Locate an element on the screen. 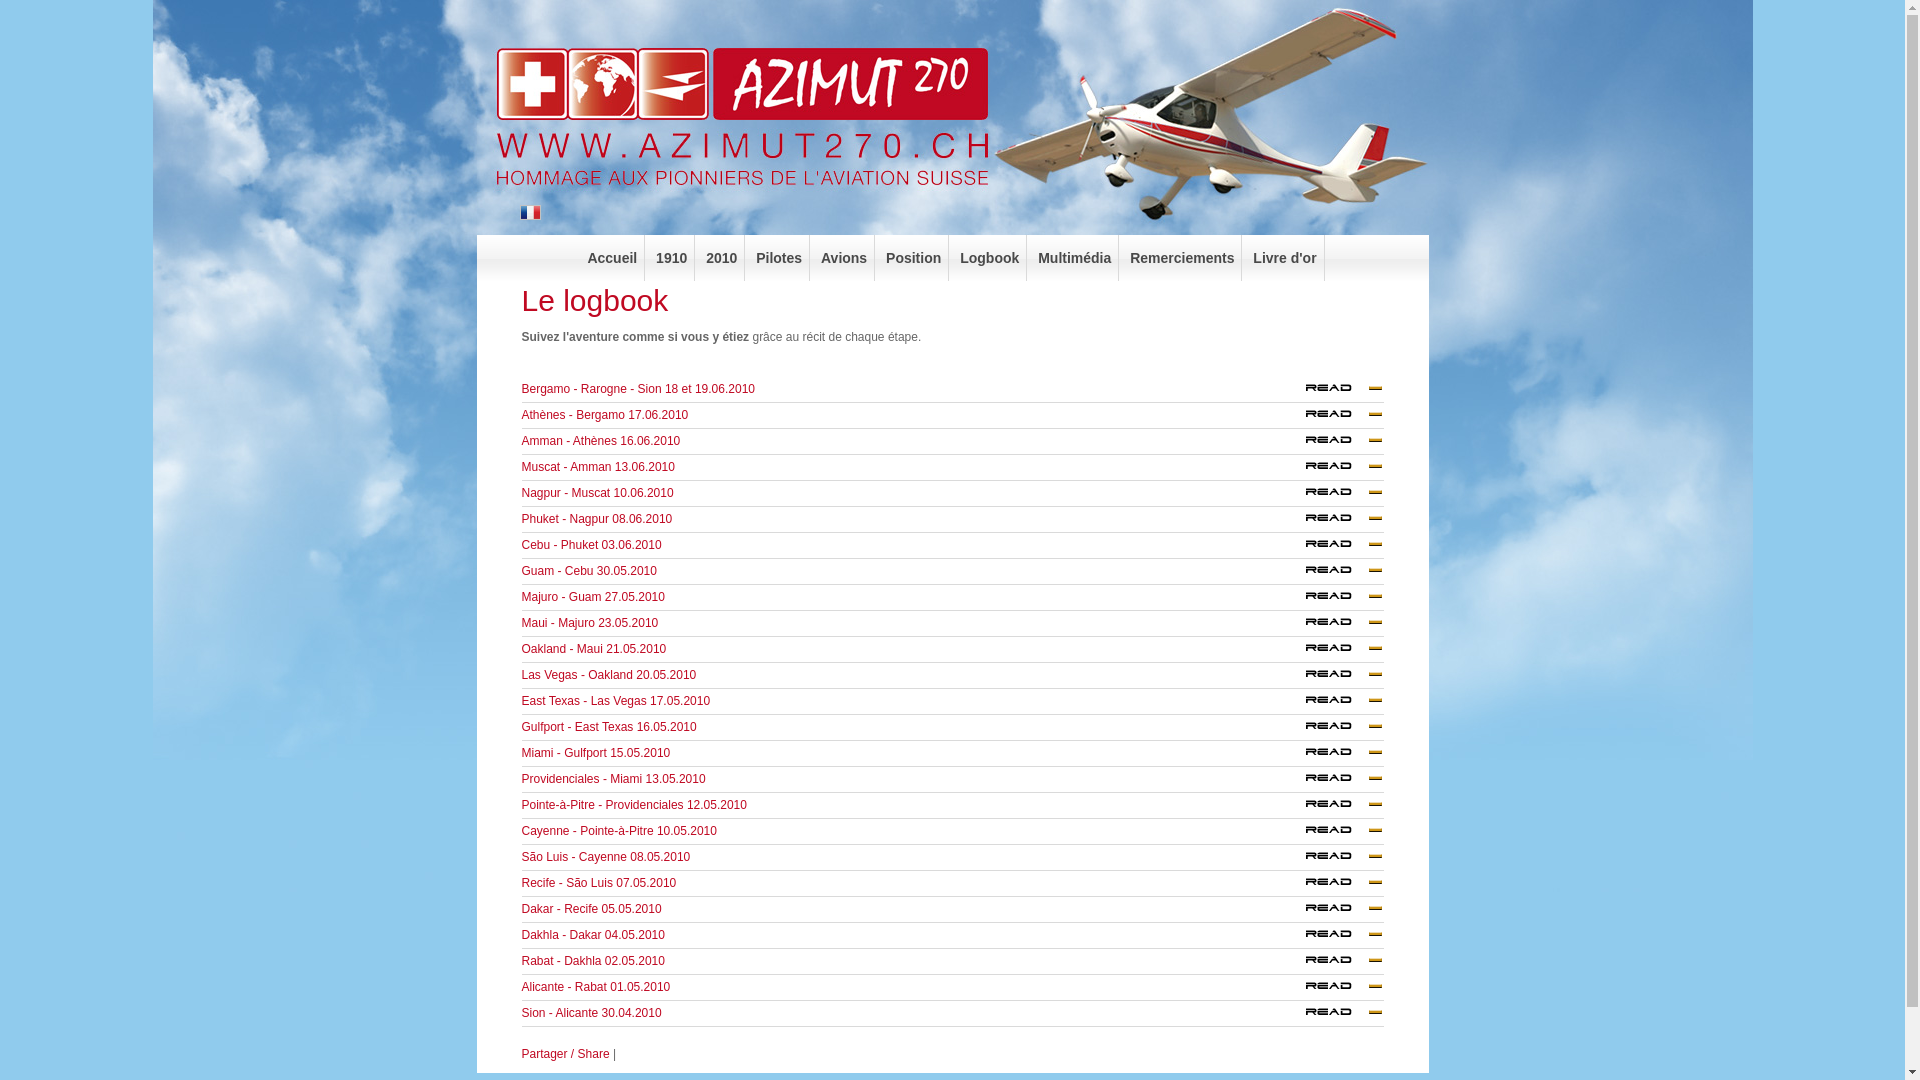  Sion - Alicante 30.04.2010 is located at coordinates (1339, 1014).